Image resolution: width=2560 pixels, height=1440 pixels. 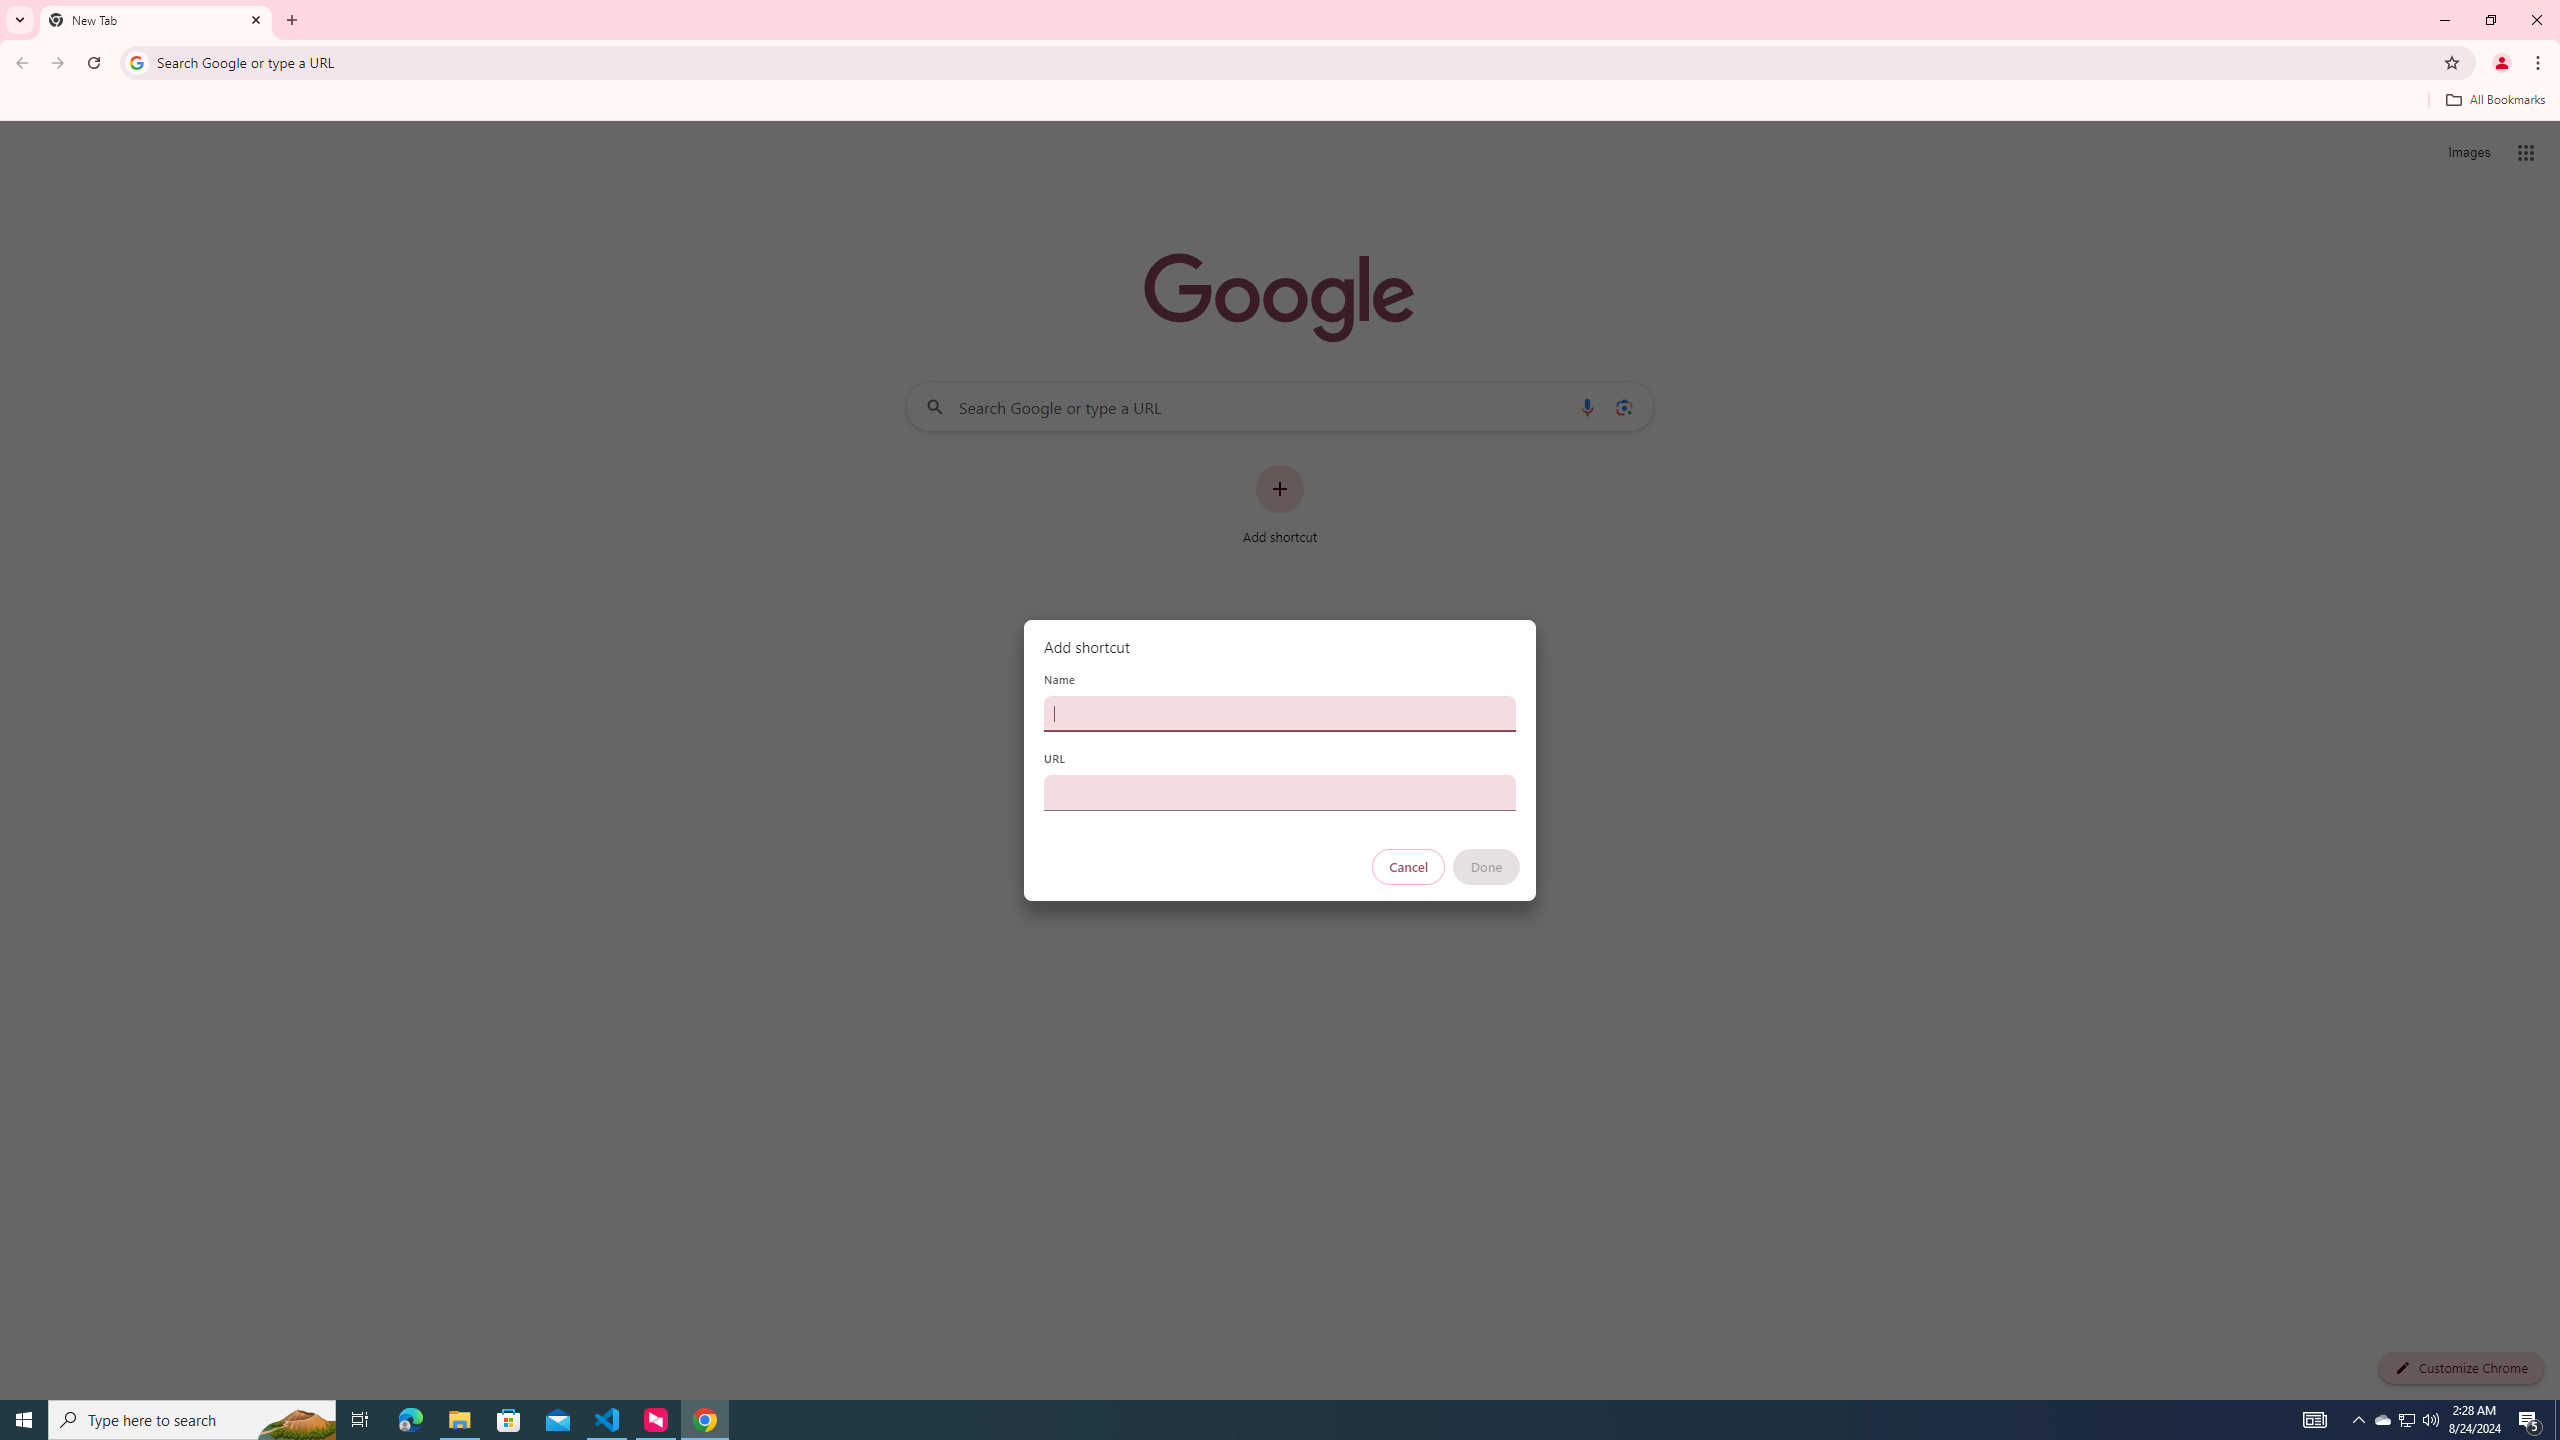 What do you see at coordinates (1280, 102) in the screenshot?
I see `Bookmarks` at bounding box center [1280, 102].